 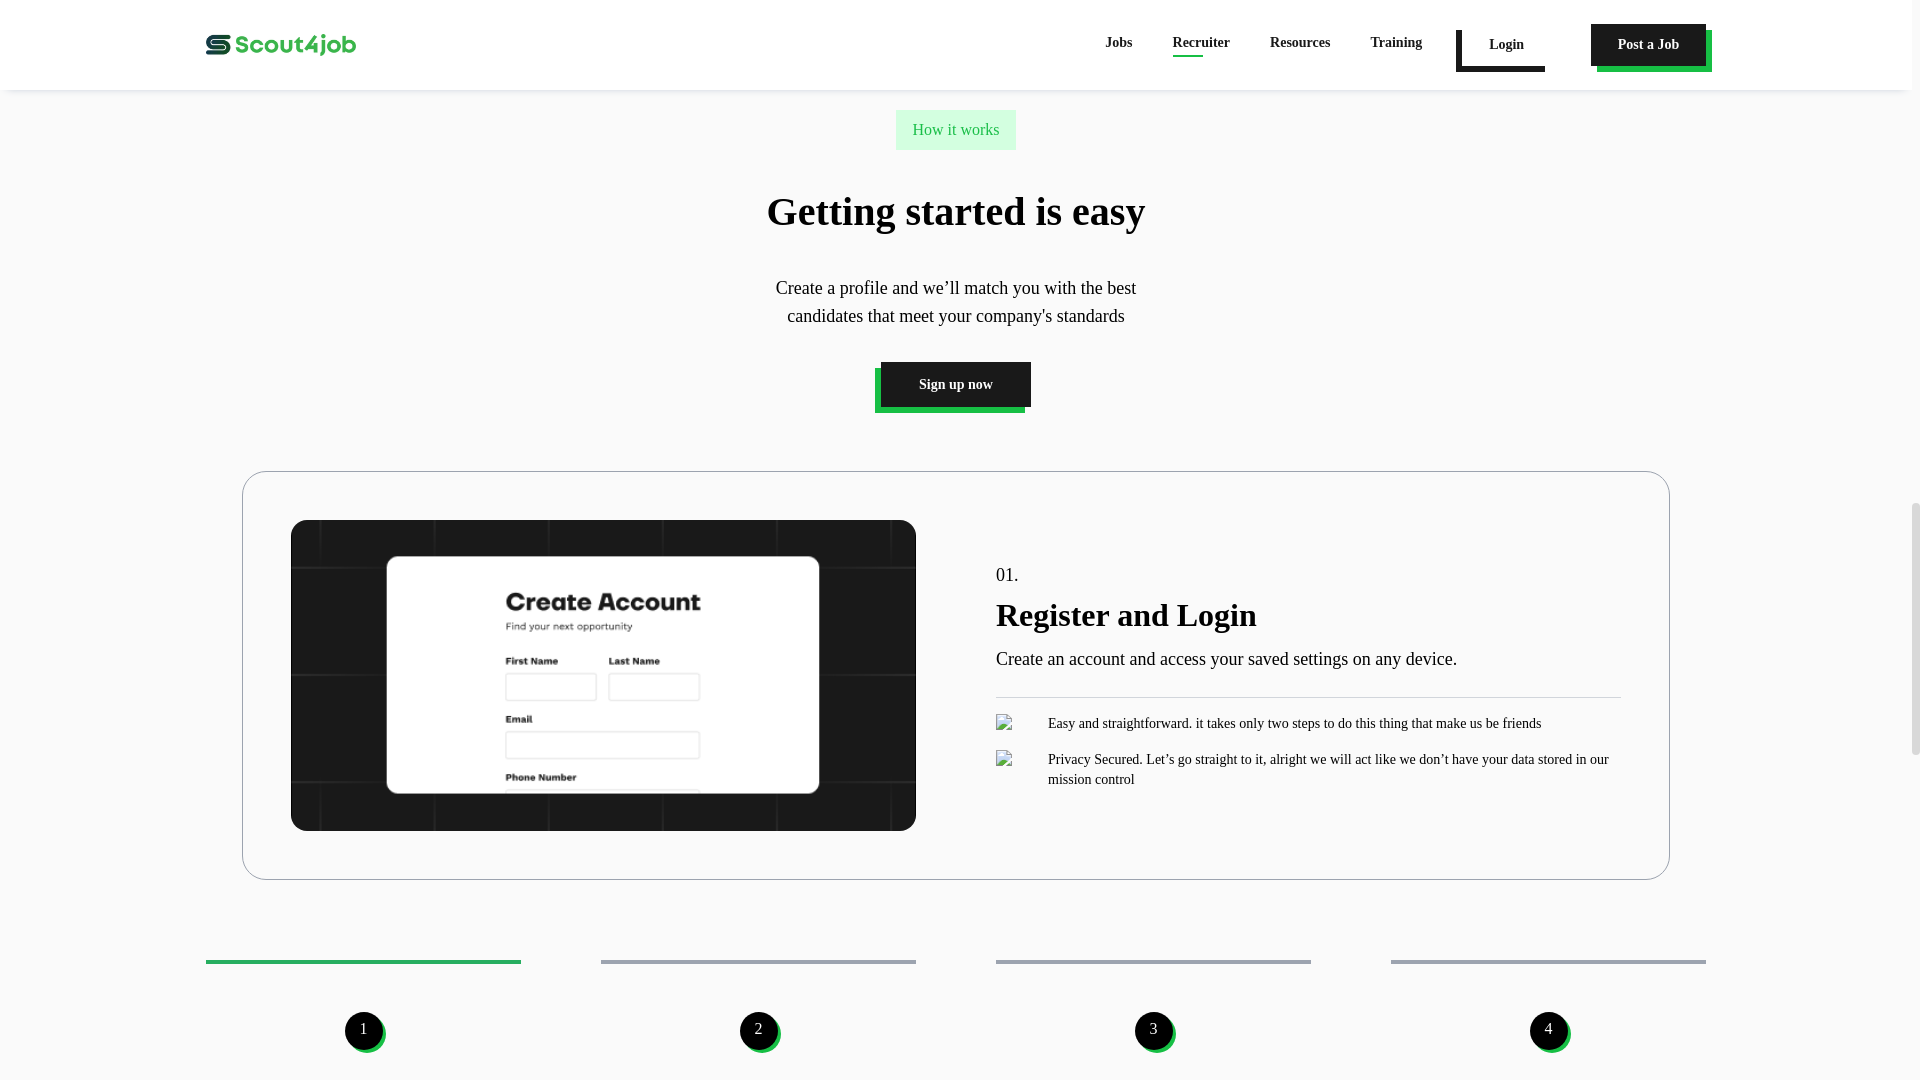 I want to click on Sign up now, so click(x=956, y=384).